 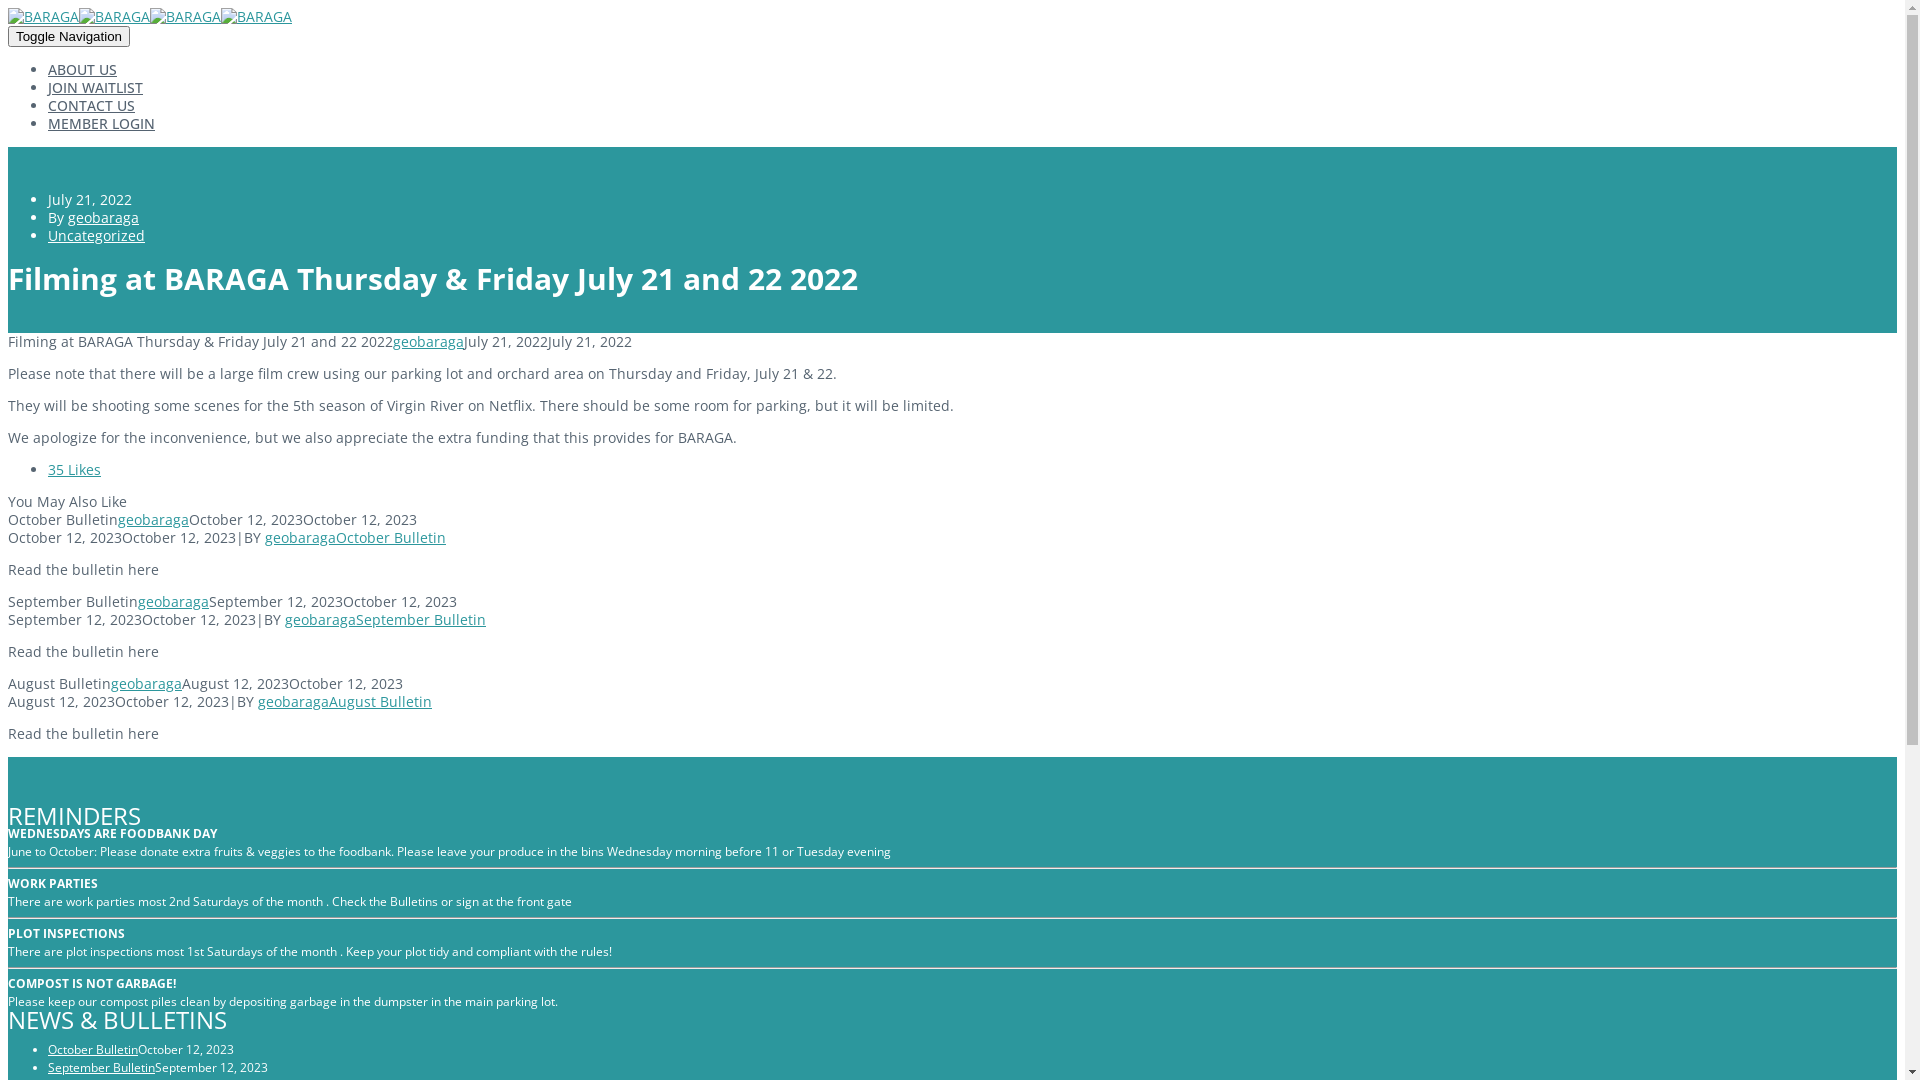 What do you see at coordinates (79, 16) in the screenshot?
I see `BARAGA` at bounding box center [79, 16].